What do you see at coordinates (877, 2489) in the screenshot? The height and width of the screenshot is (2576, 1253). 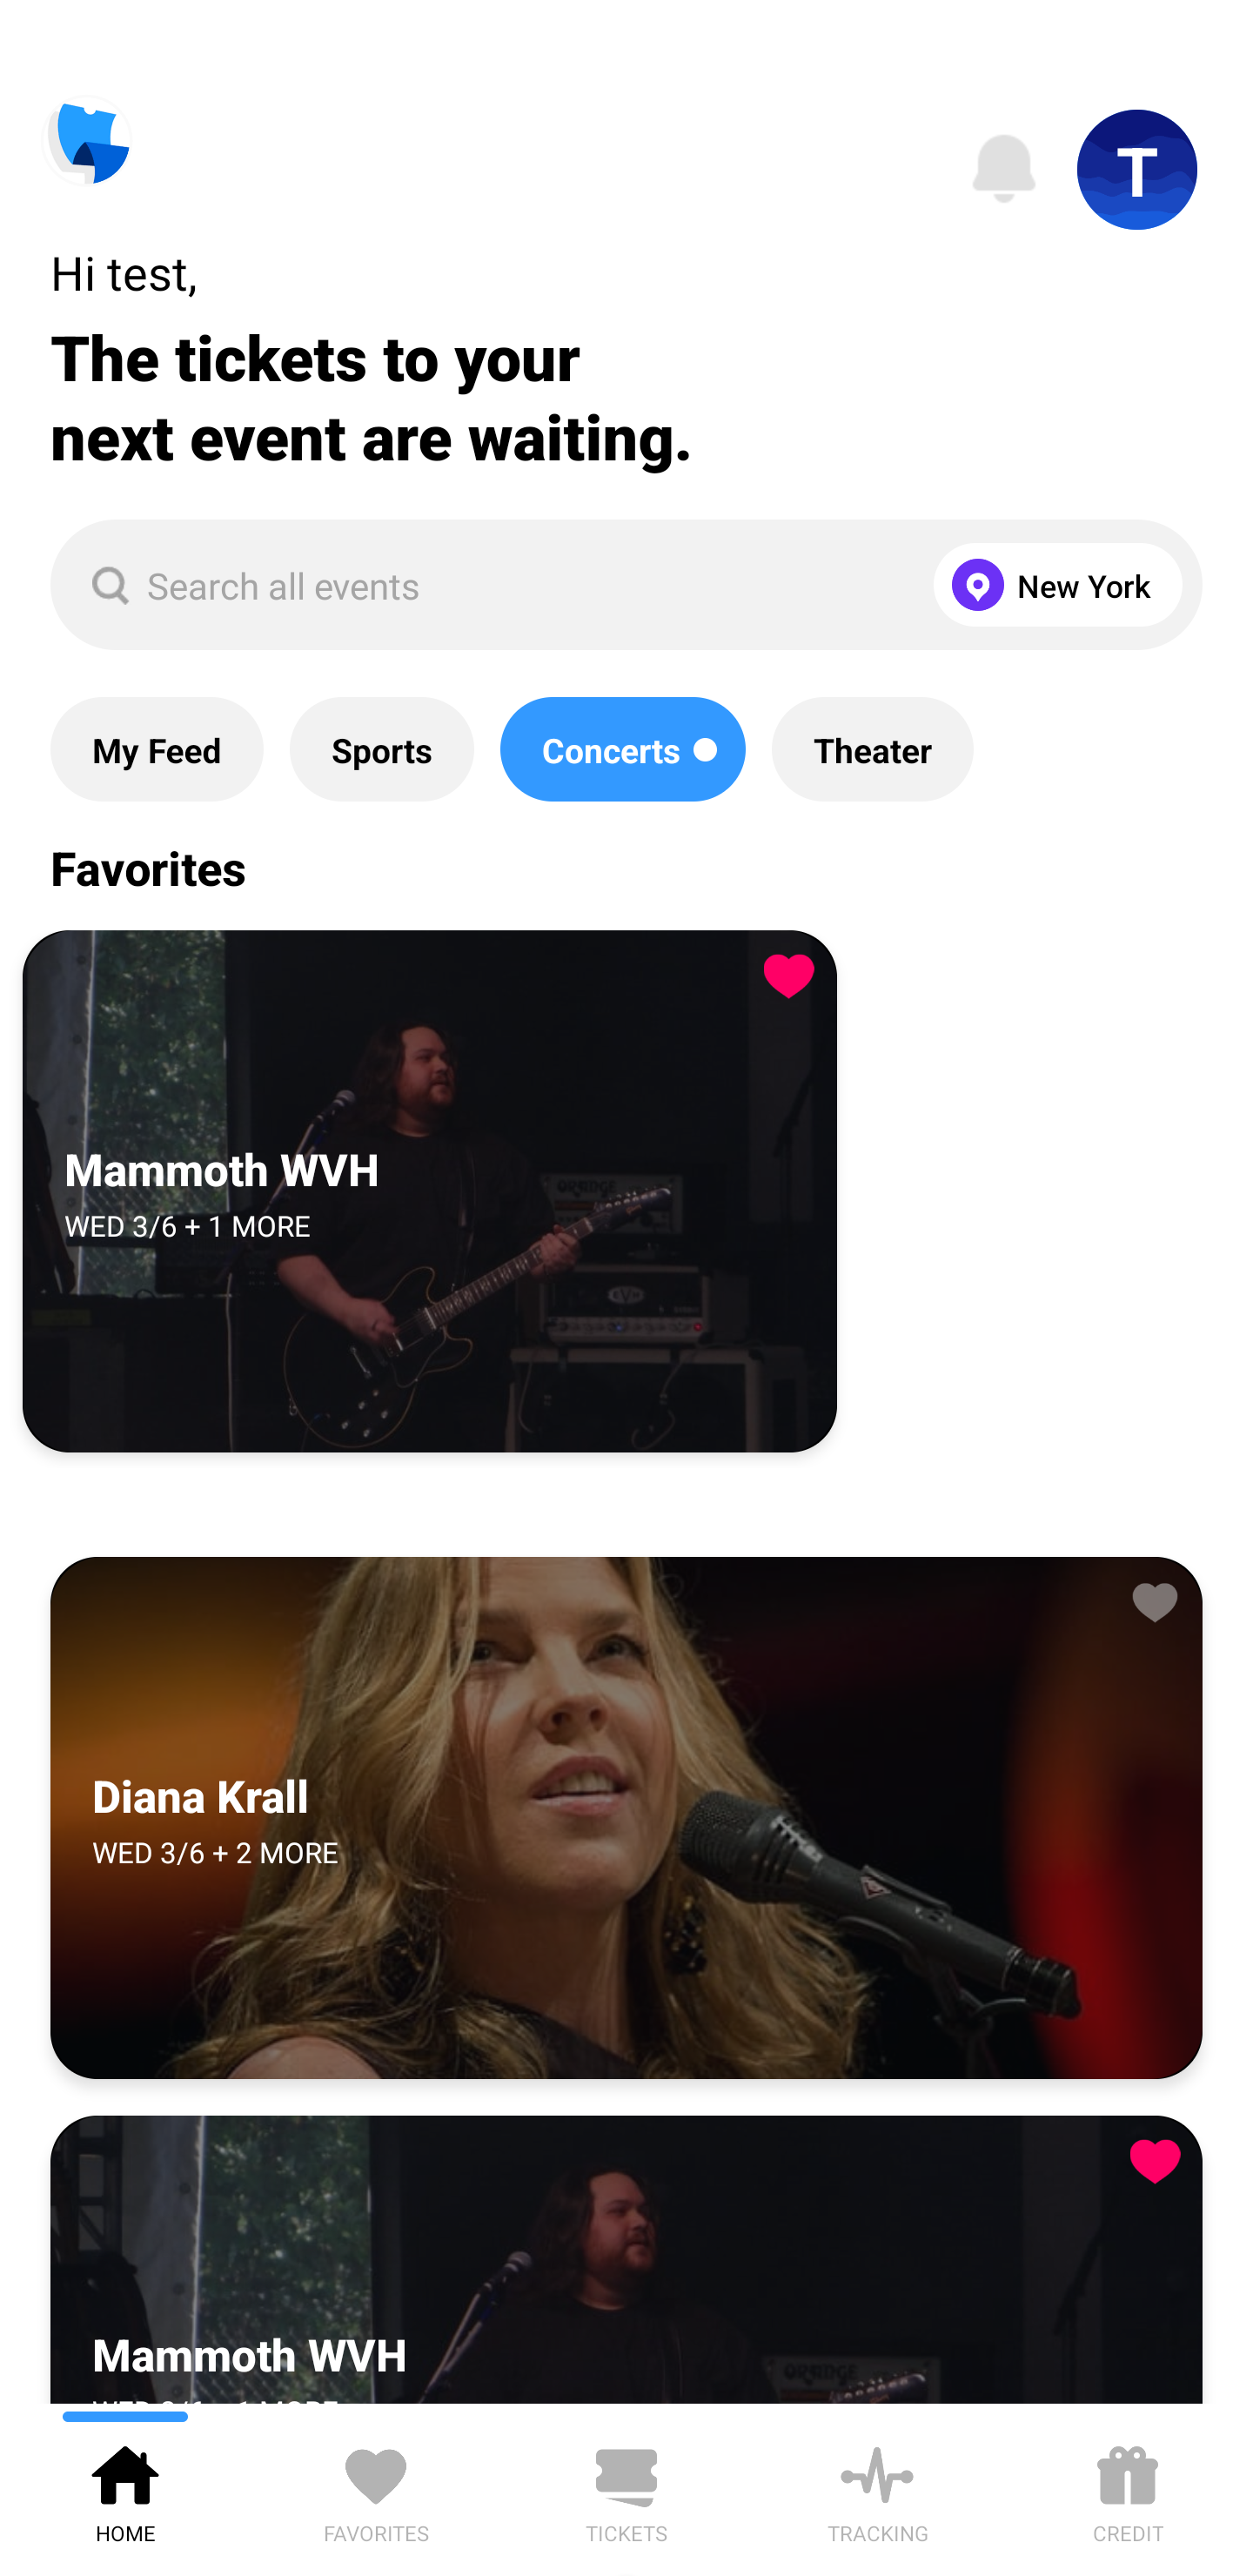 I see `TRACKING` at bounding box center [877, 2489].